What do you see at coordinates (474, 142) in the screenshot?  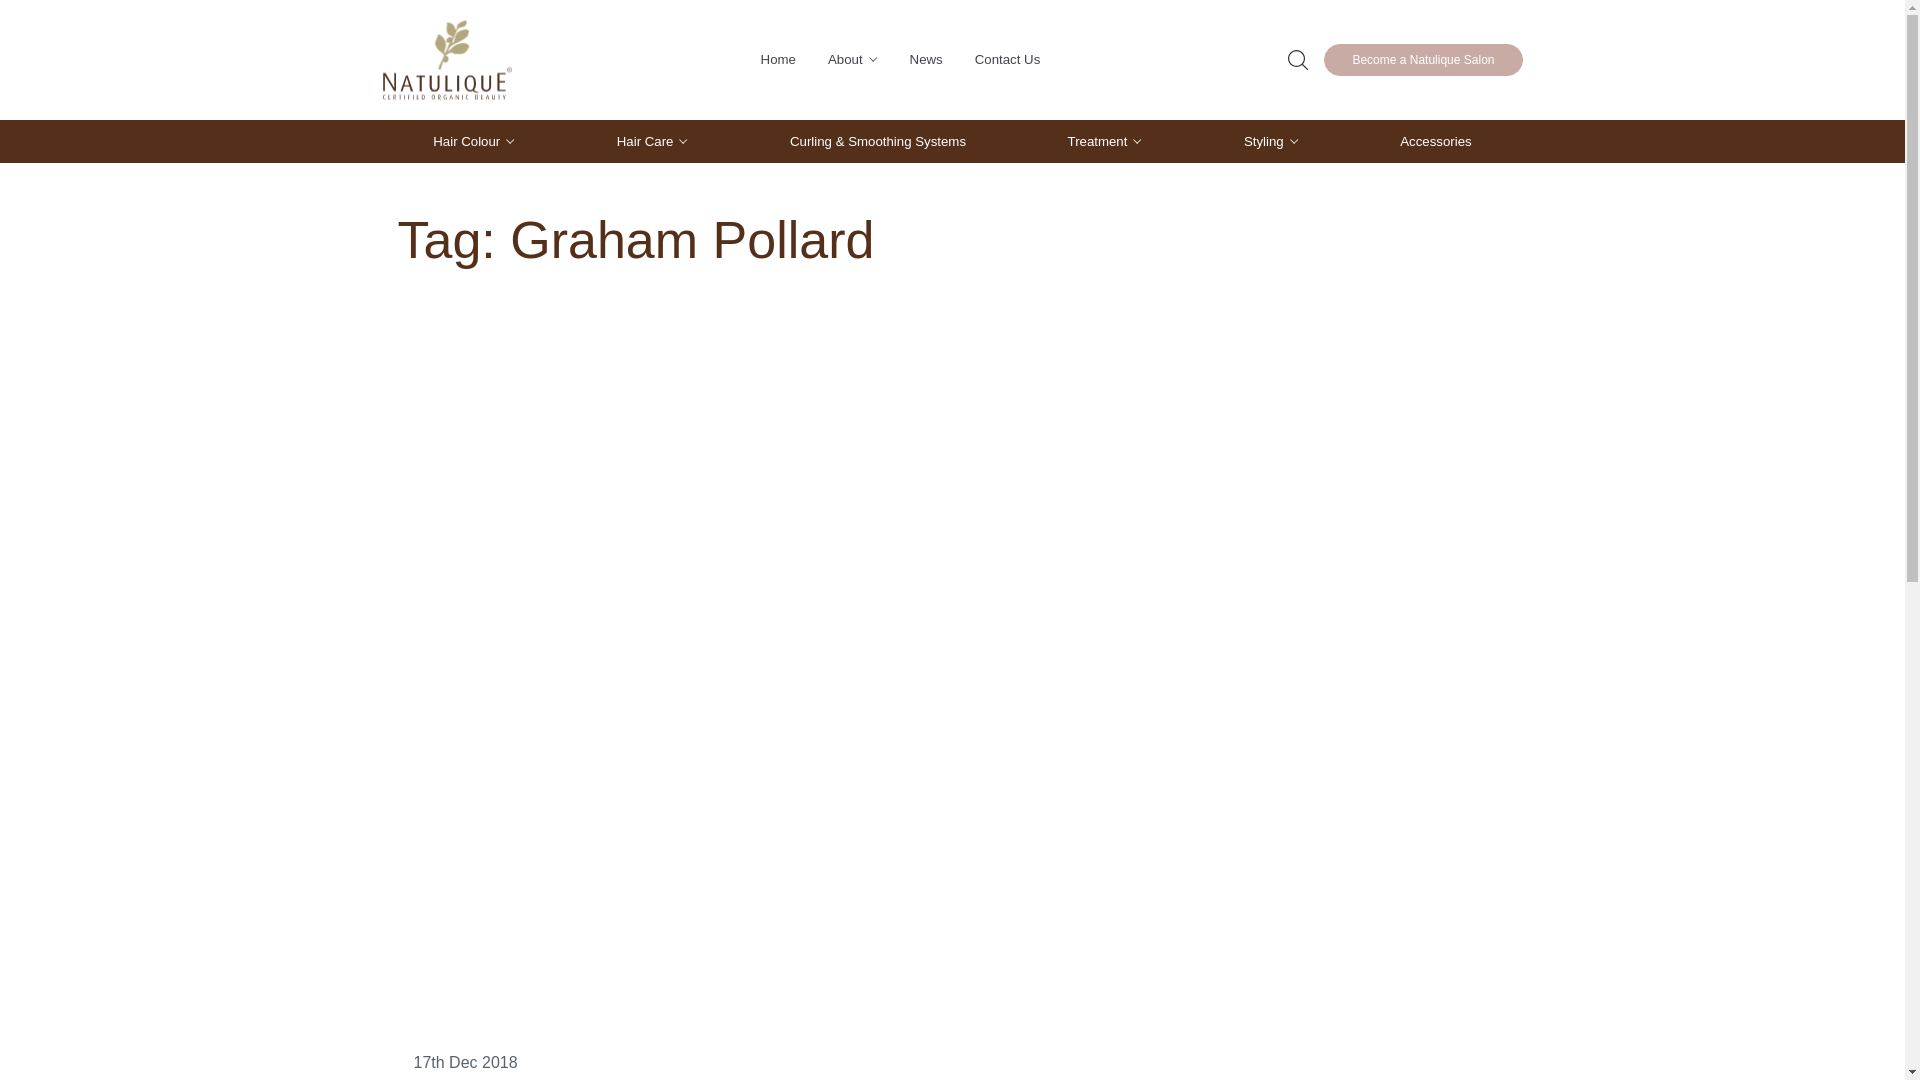 I see `Hair Colour` at bounding box center [474, 142].